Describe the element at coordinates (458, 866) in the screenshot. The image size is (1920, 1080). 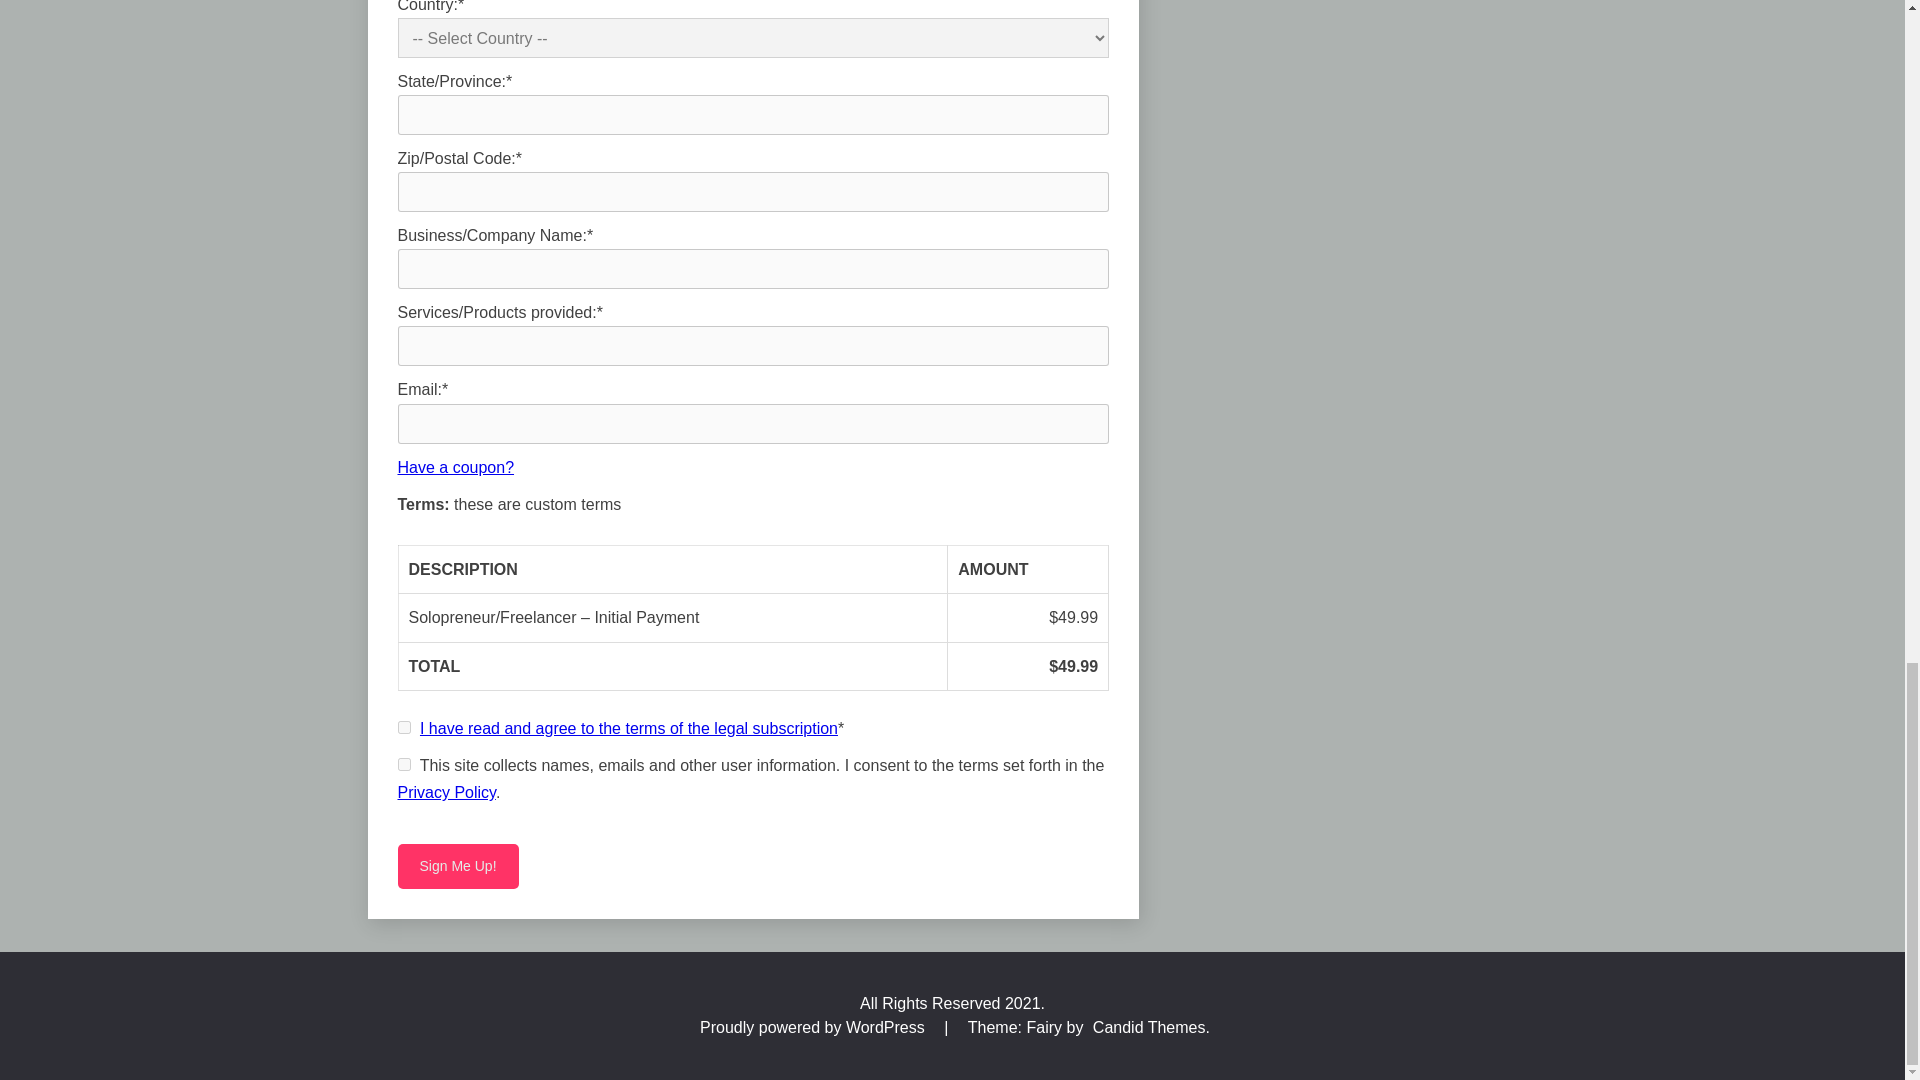
I see `Sign Me Up!` at that location.